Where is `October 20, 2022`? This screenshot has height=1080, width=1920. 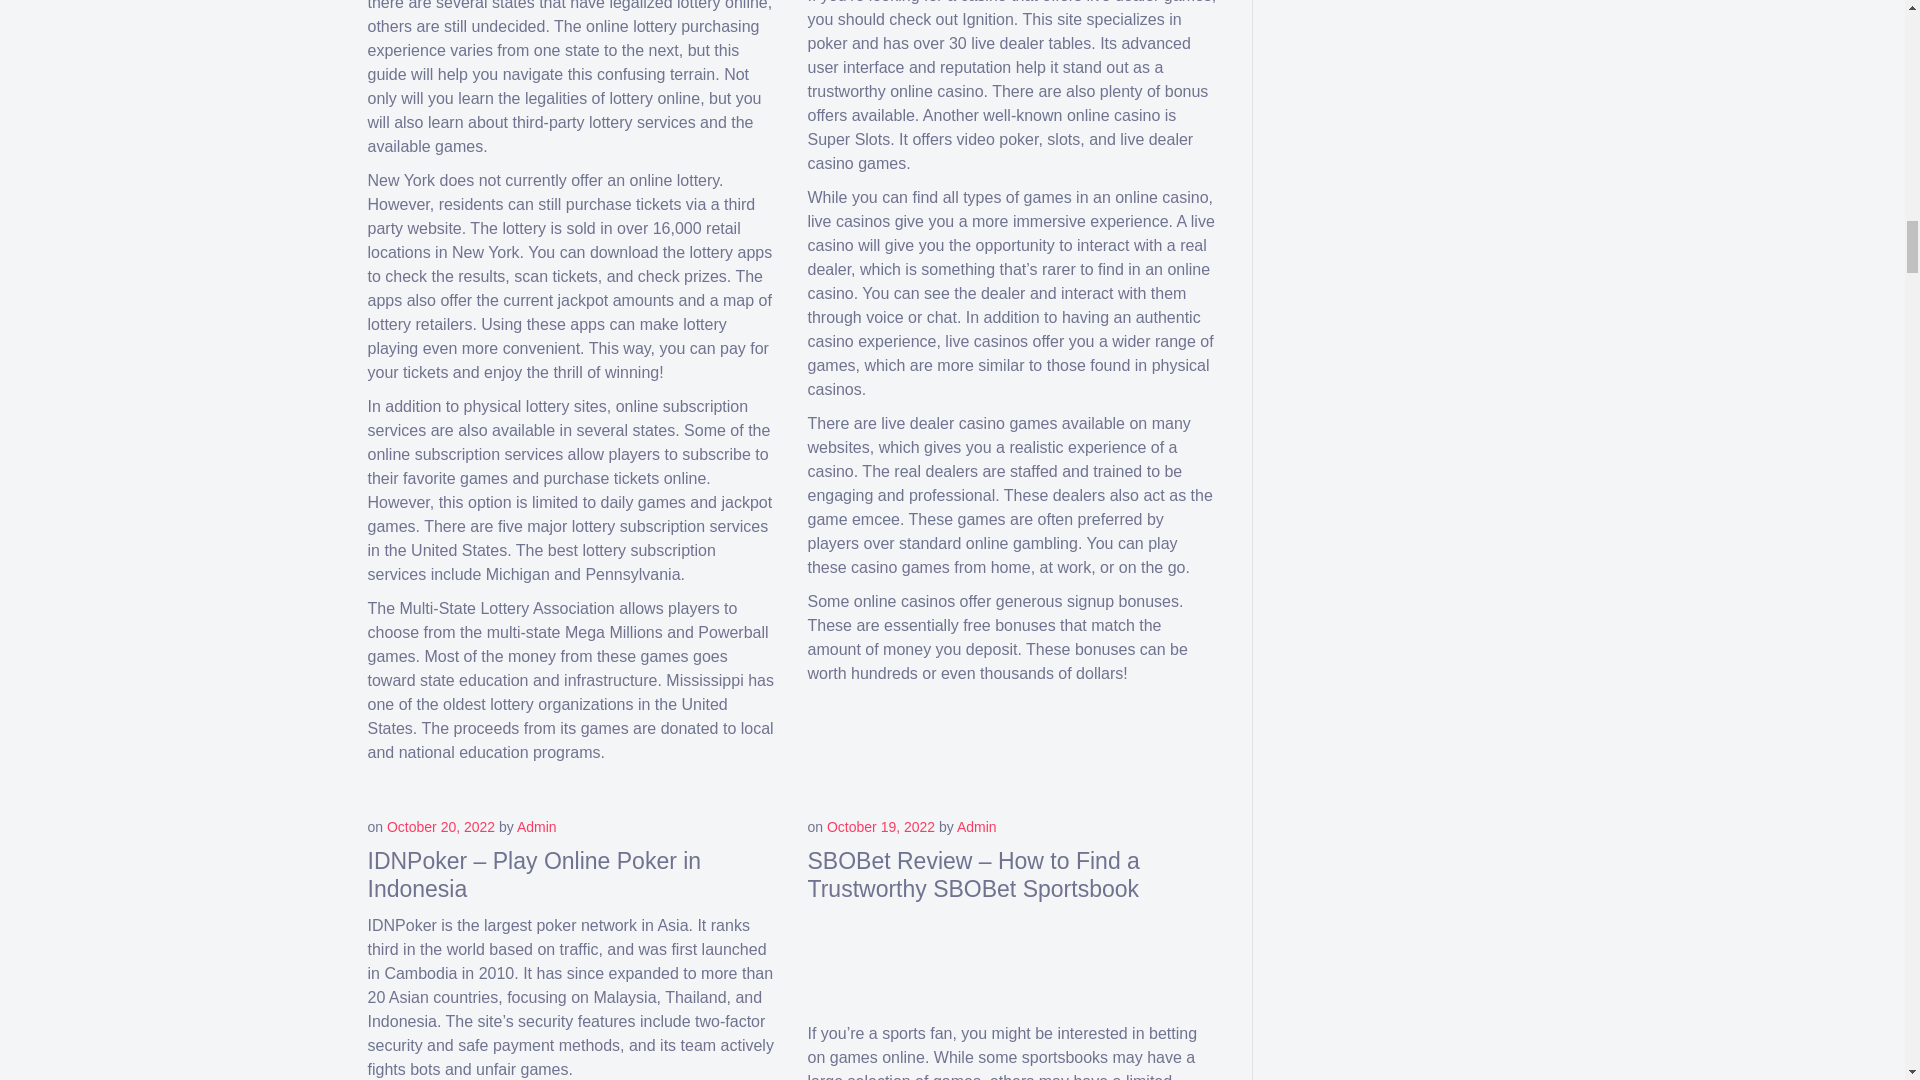 October 20, 2022 is located at coordinates (441, 826).